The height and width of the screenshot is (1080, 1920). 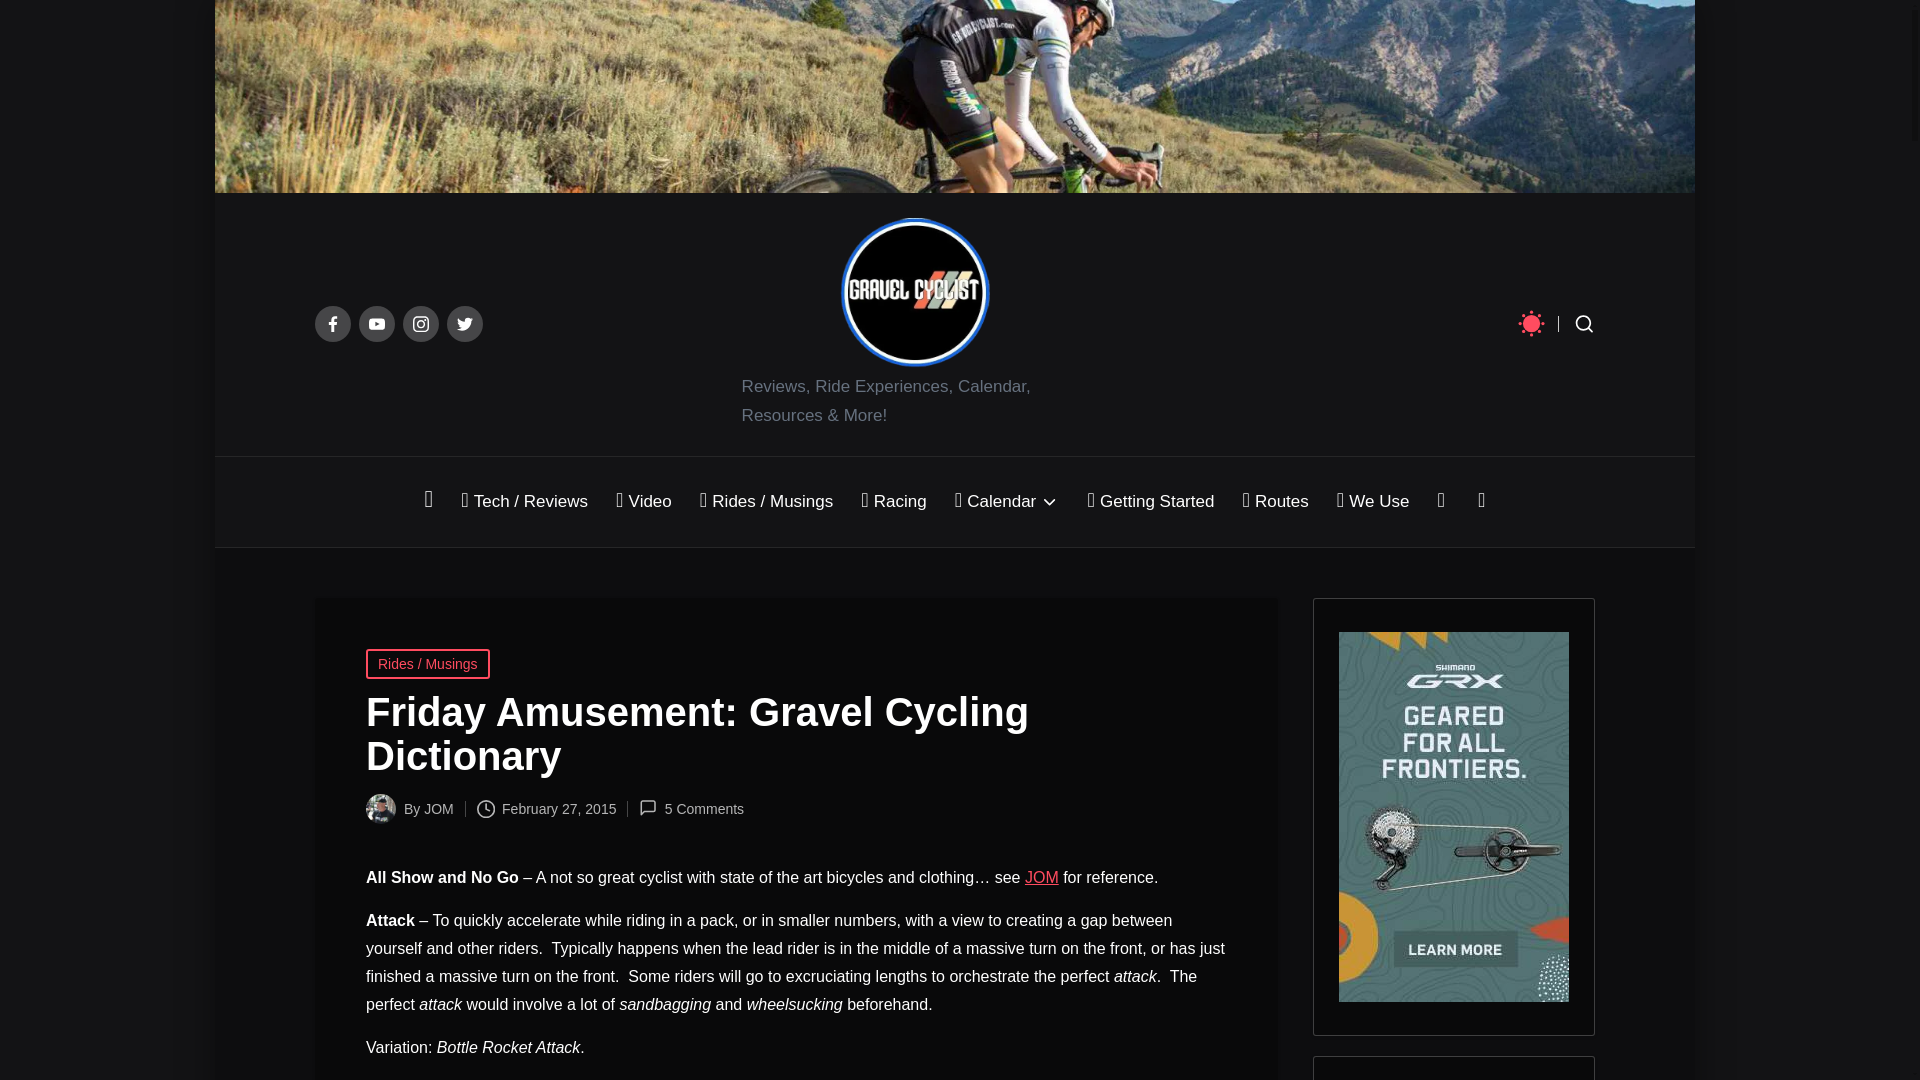 What do you see at coordinates (644, 502) in the screenshot?
I see `Video` at bounding box center [644, 502].